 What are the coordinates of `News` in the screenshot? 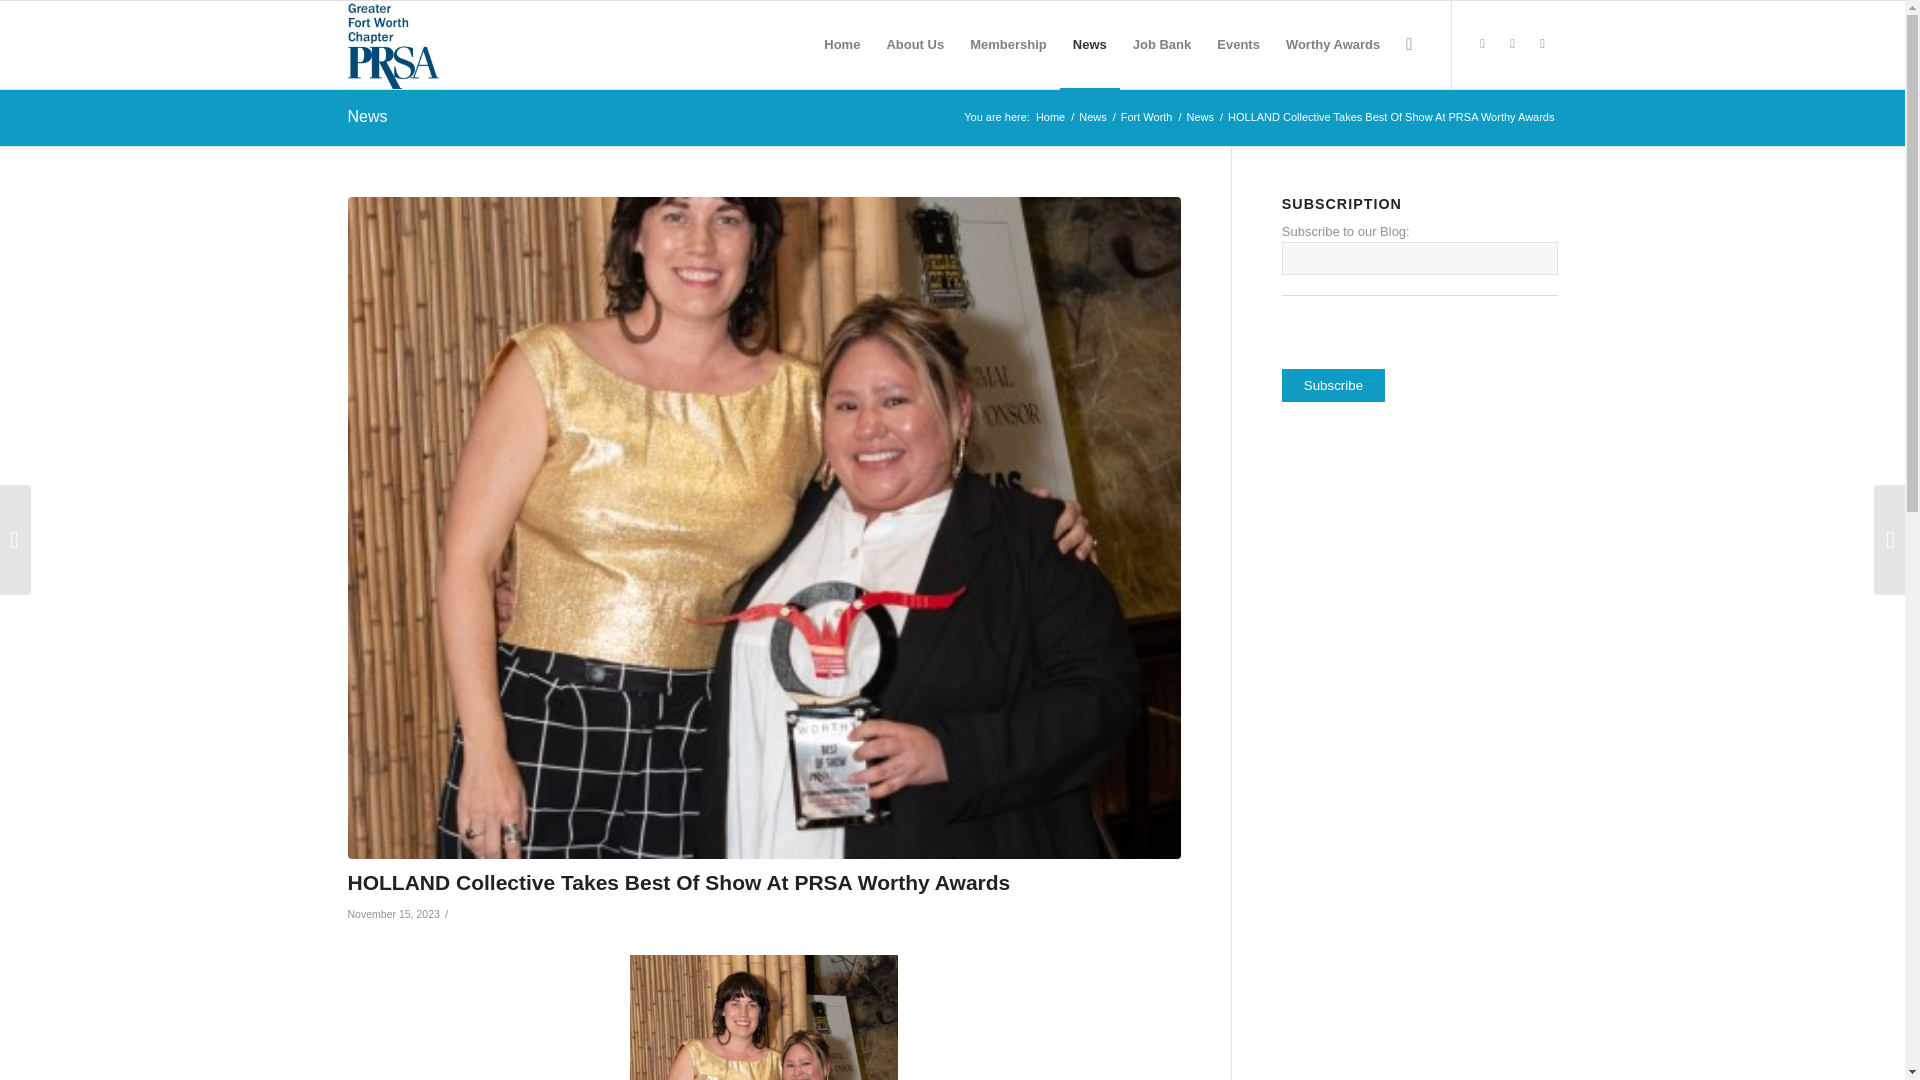 It's located at (367, 116).